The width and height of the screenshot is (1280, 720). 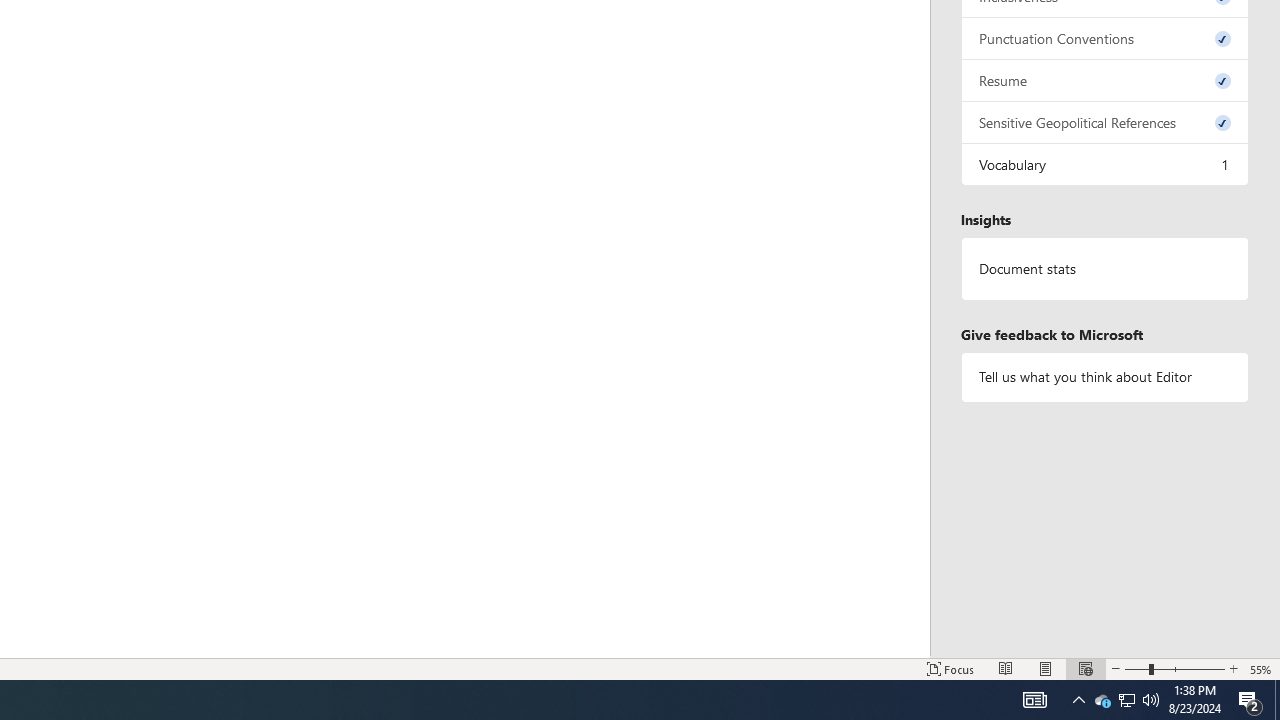 What do you see at coordinates (1105, 164) in the screenshot?
I see `Vocabulary, 1 issue. Press space or enter to review items.` at bounding box center [1105, 164].